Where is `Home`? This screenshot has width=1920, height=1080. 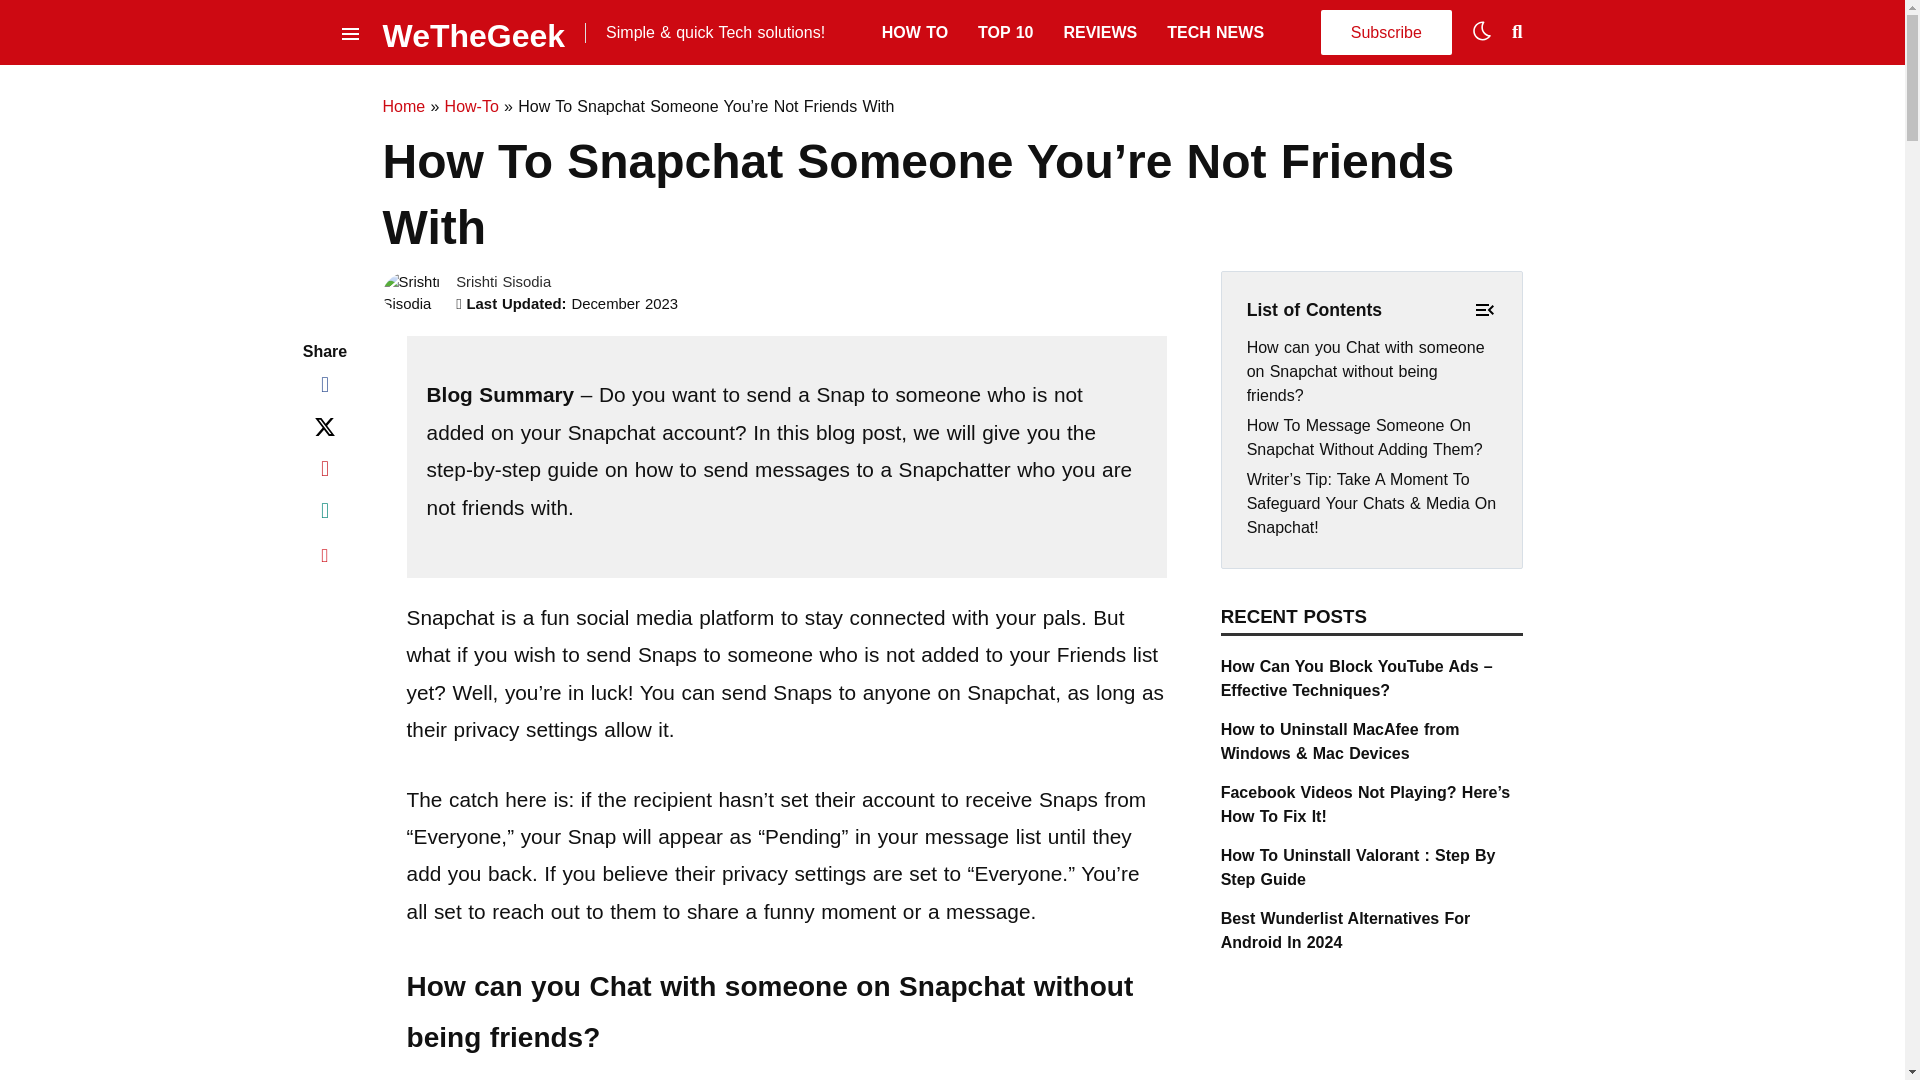 Home is located at coordinates (403, 106).